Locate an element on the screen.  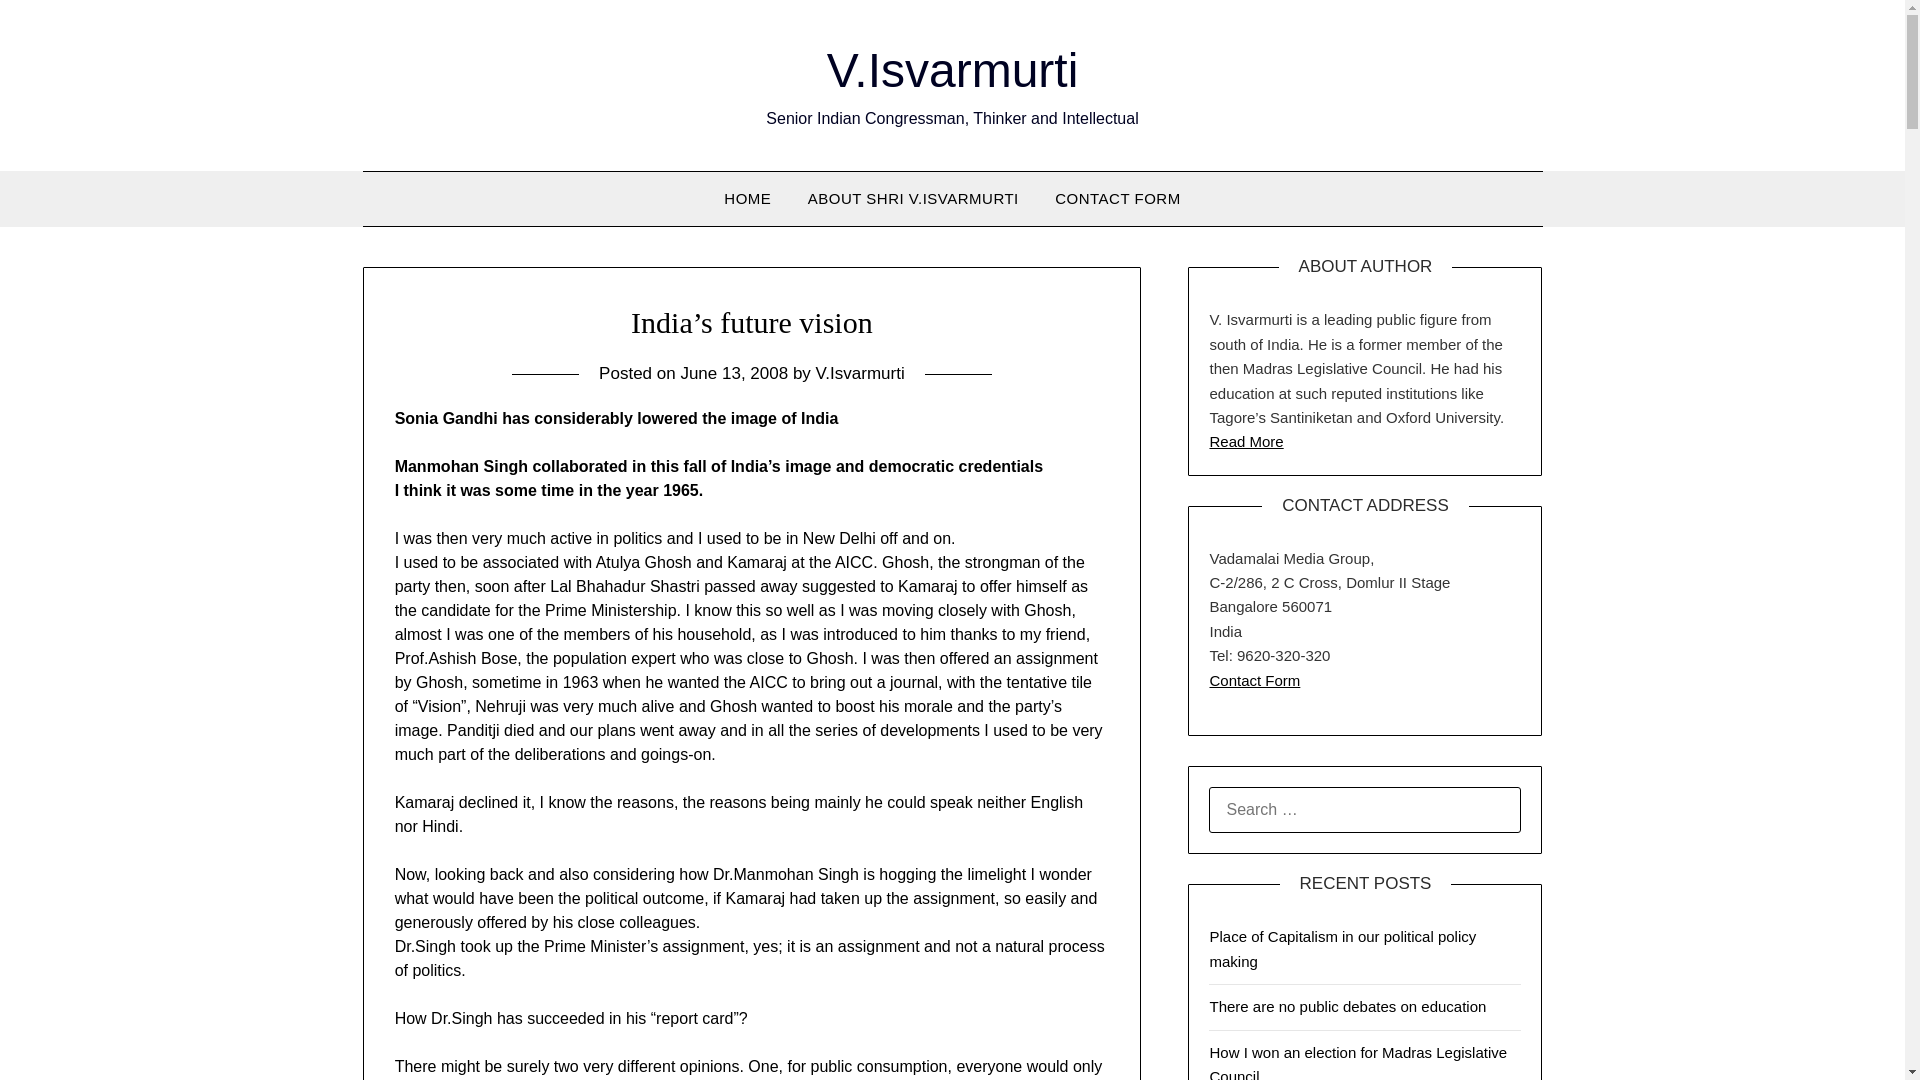
How I won an election for Madras Legislative Council is located at coordinates (1358, 1062).